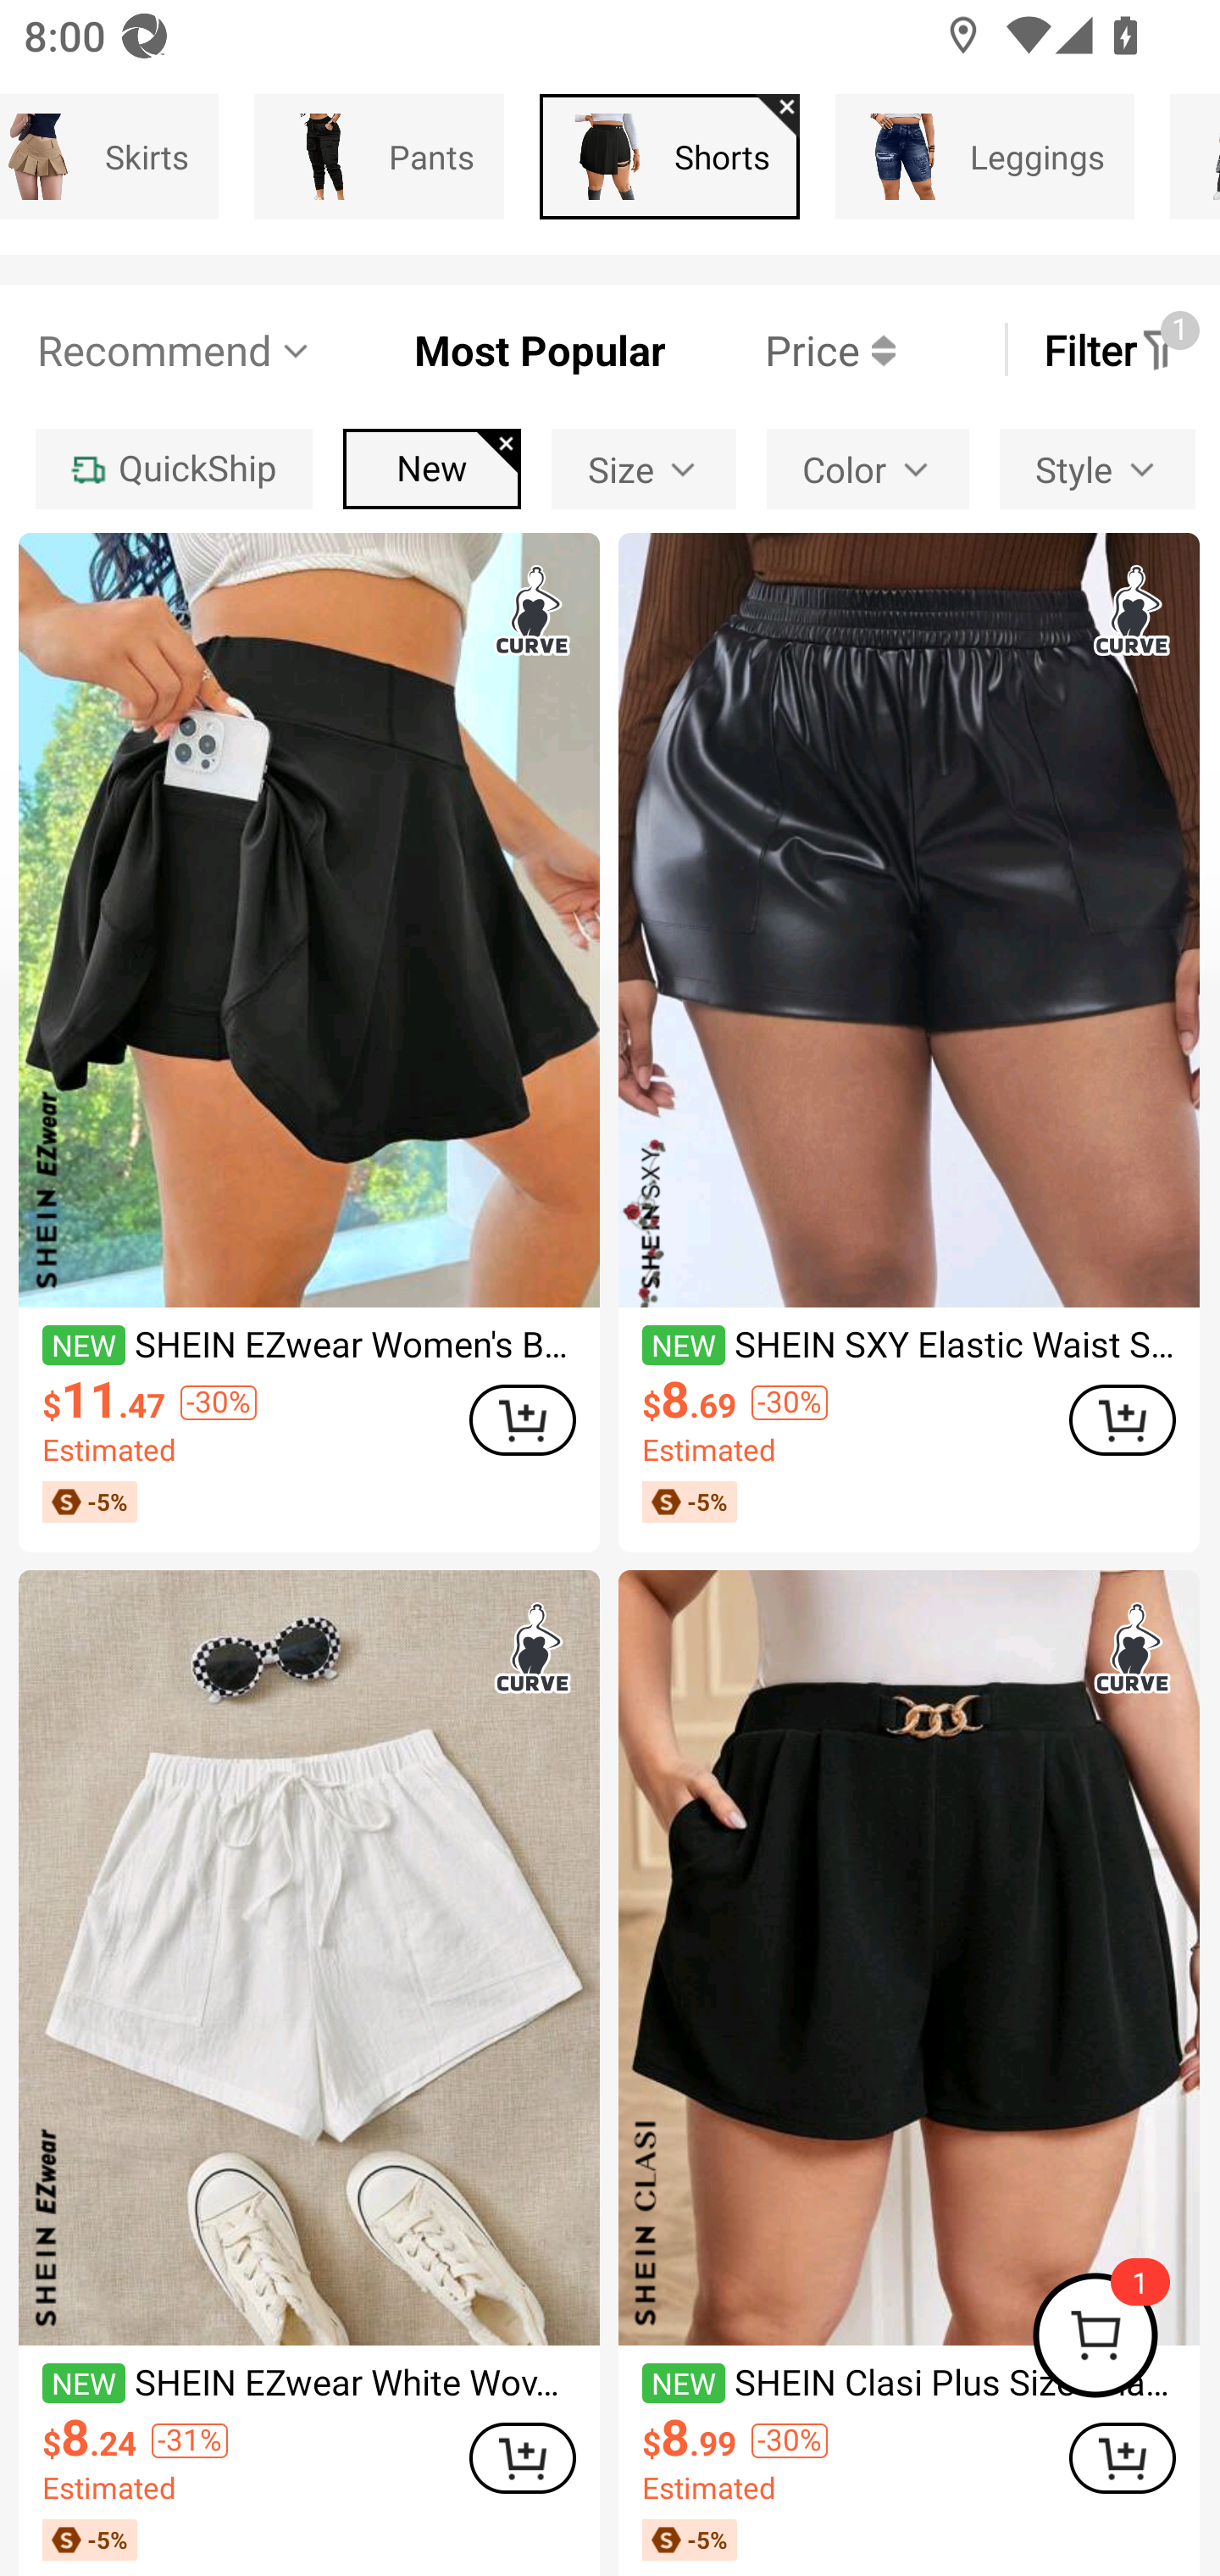  I want to click on Style, so click(1097, 468).